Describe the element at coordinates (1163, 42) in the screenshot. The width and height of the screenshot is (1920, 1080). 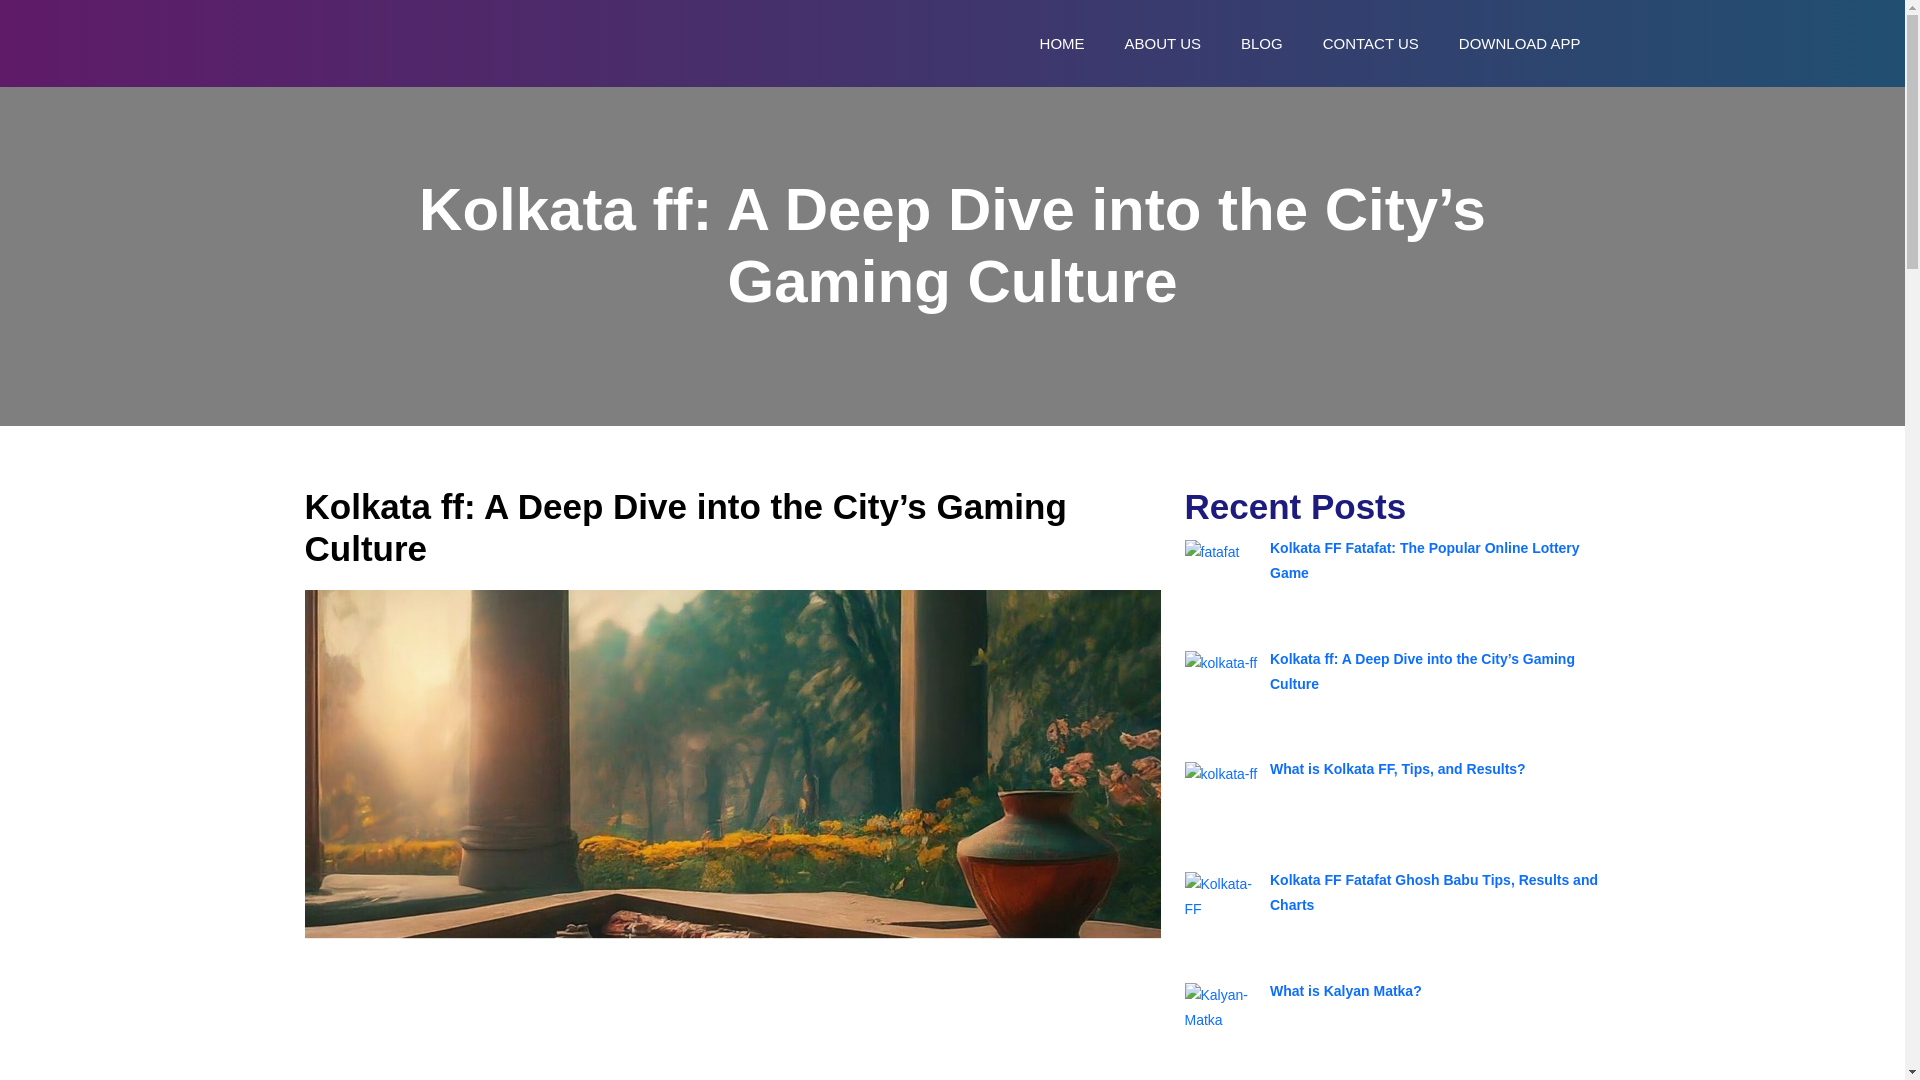
I see `ABOUT US` at that location.